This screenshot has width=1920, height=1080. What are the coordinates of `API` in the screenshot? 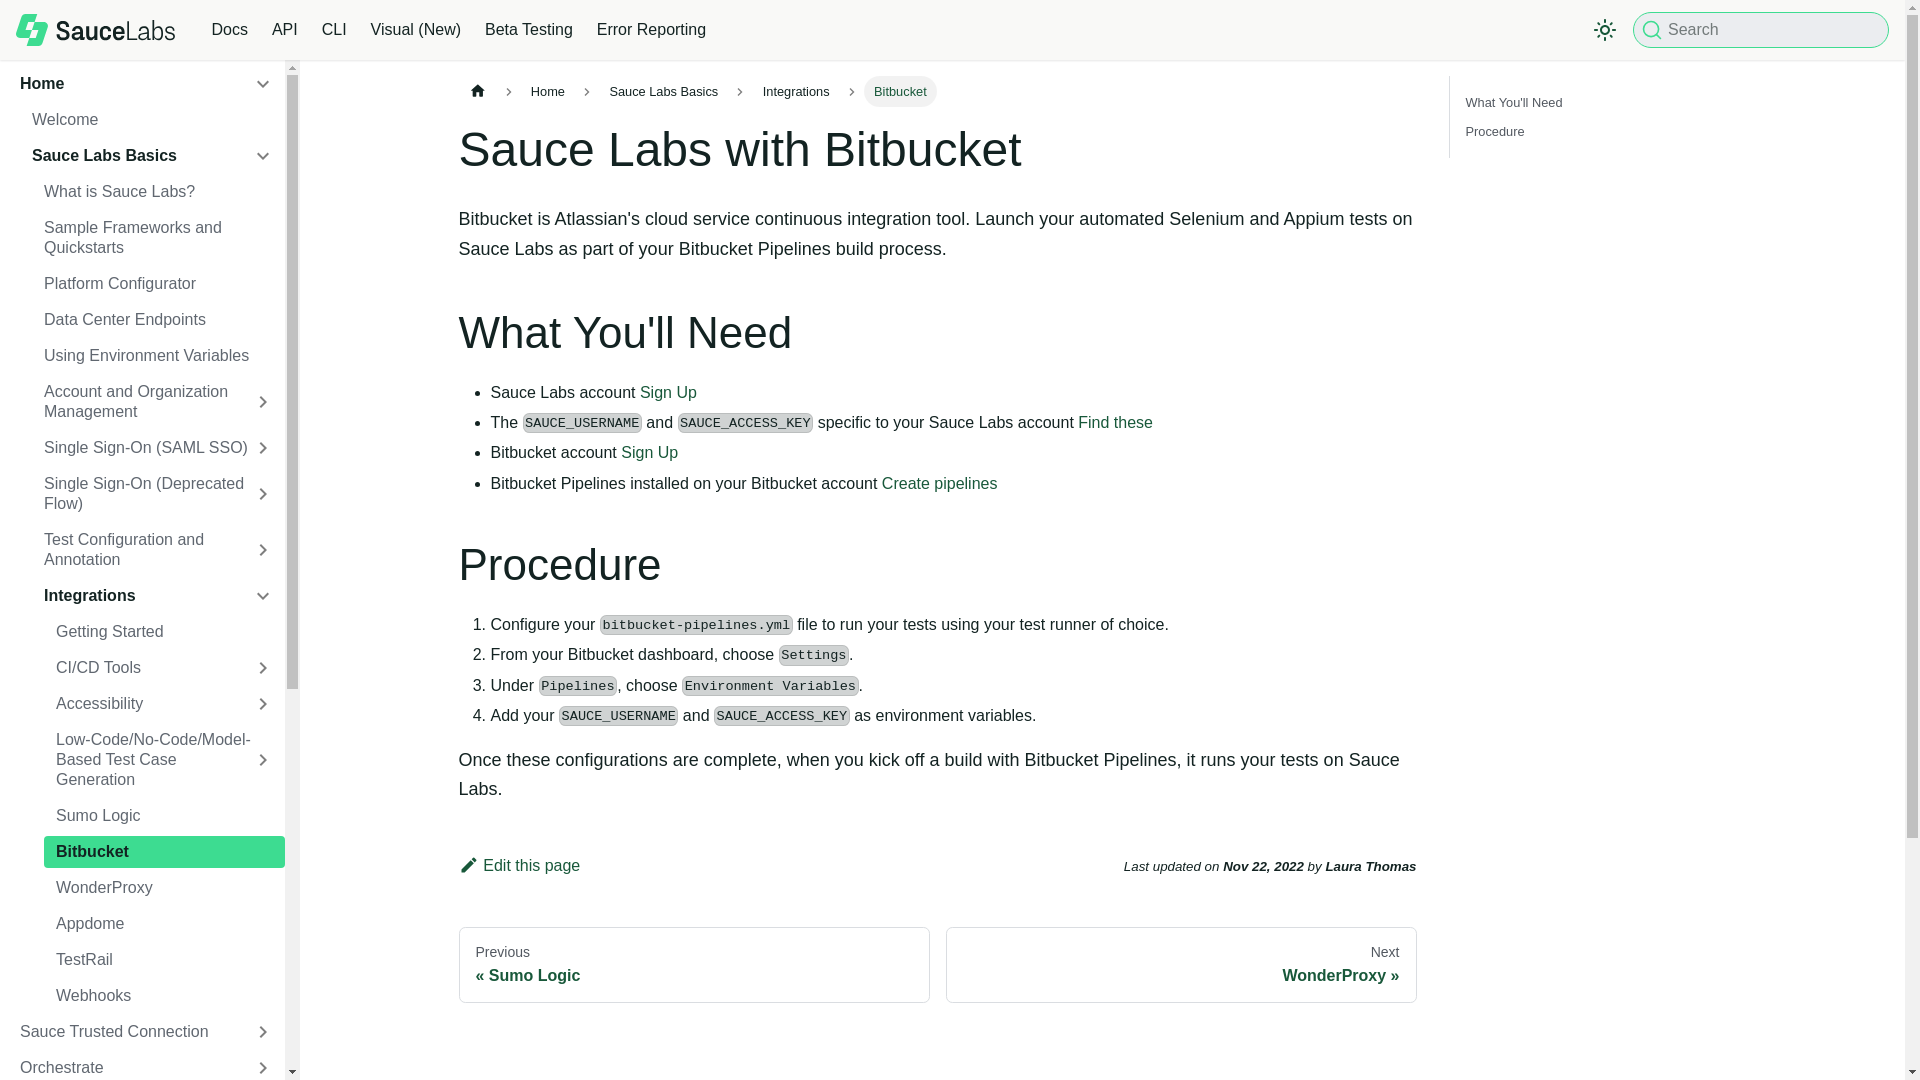 It's located at (284, 30).